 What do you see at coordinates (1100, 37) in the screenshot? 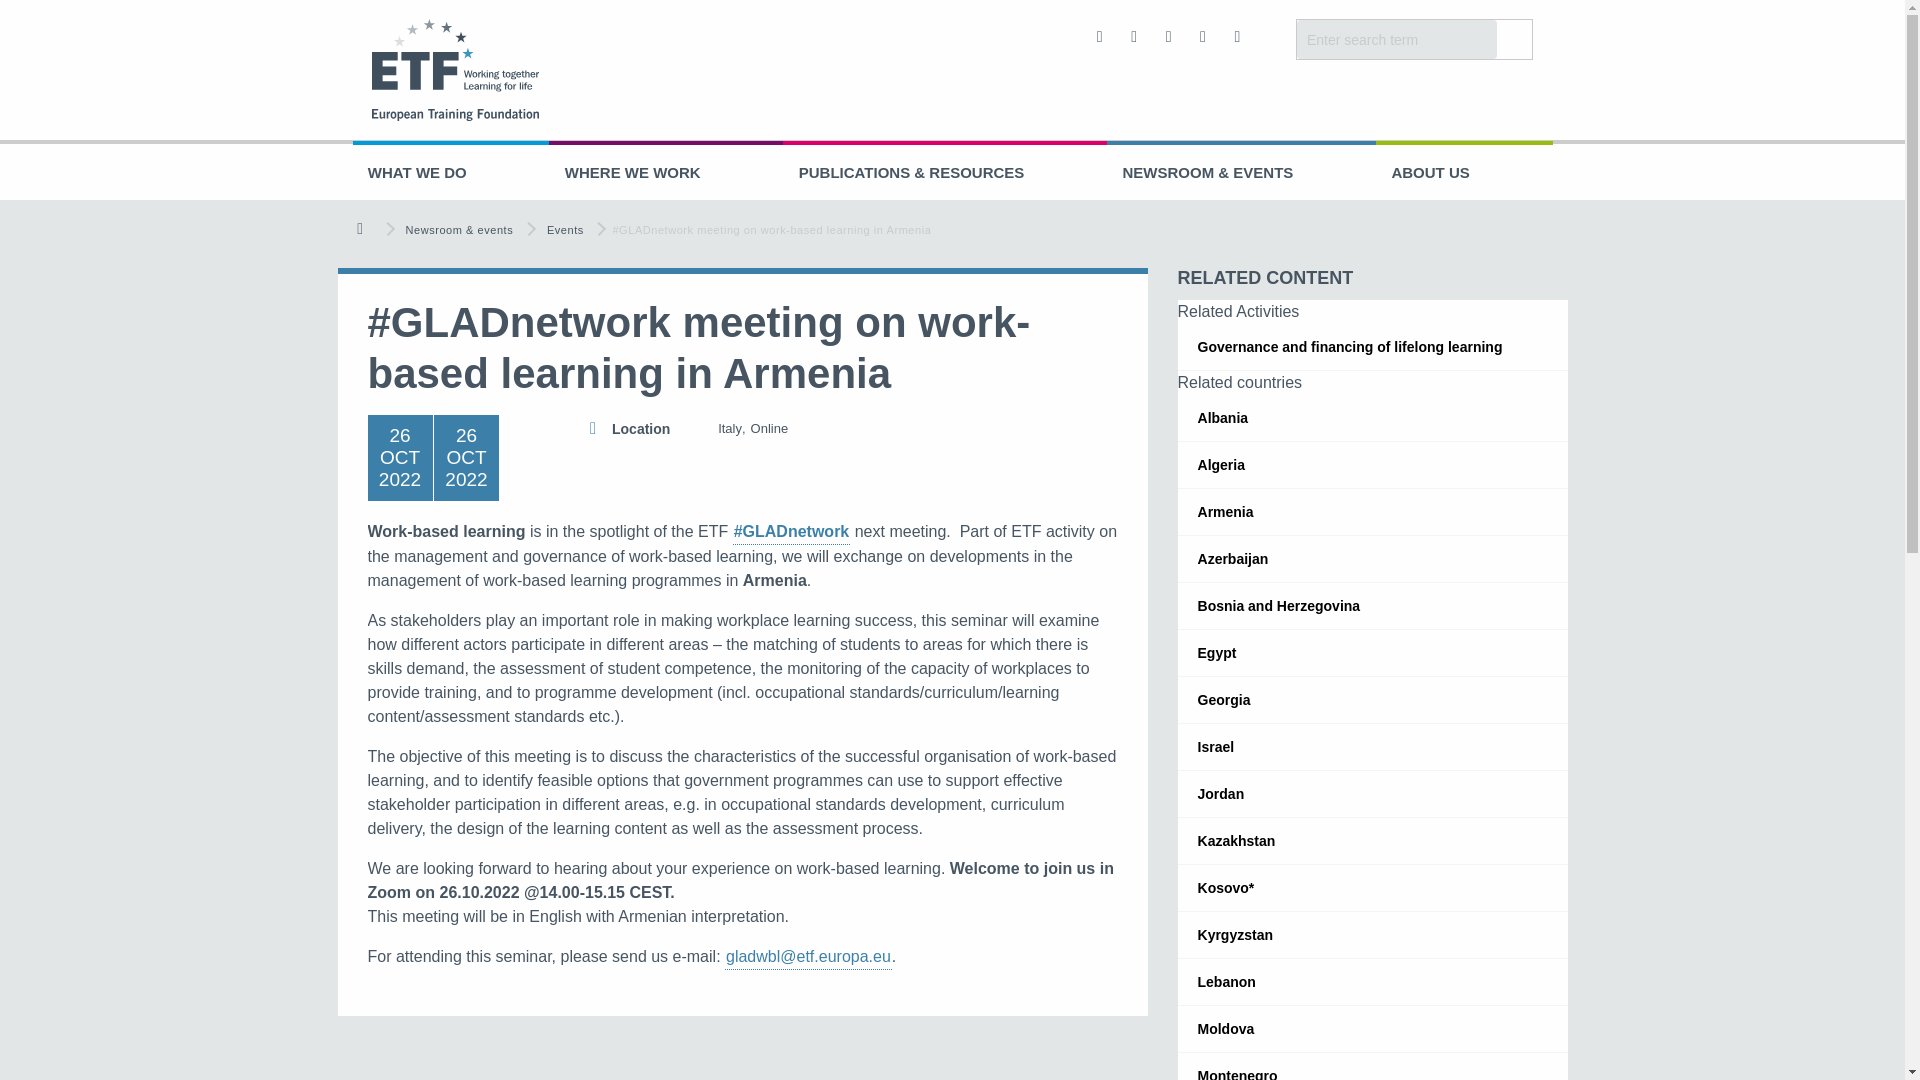
I see `Follow us on Facebook` at bounding box center [1100, 37].